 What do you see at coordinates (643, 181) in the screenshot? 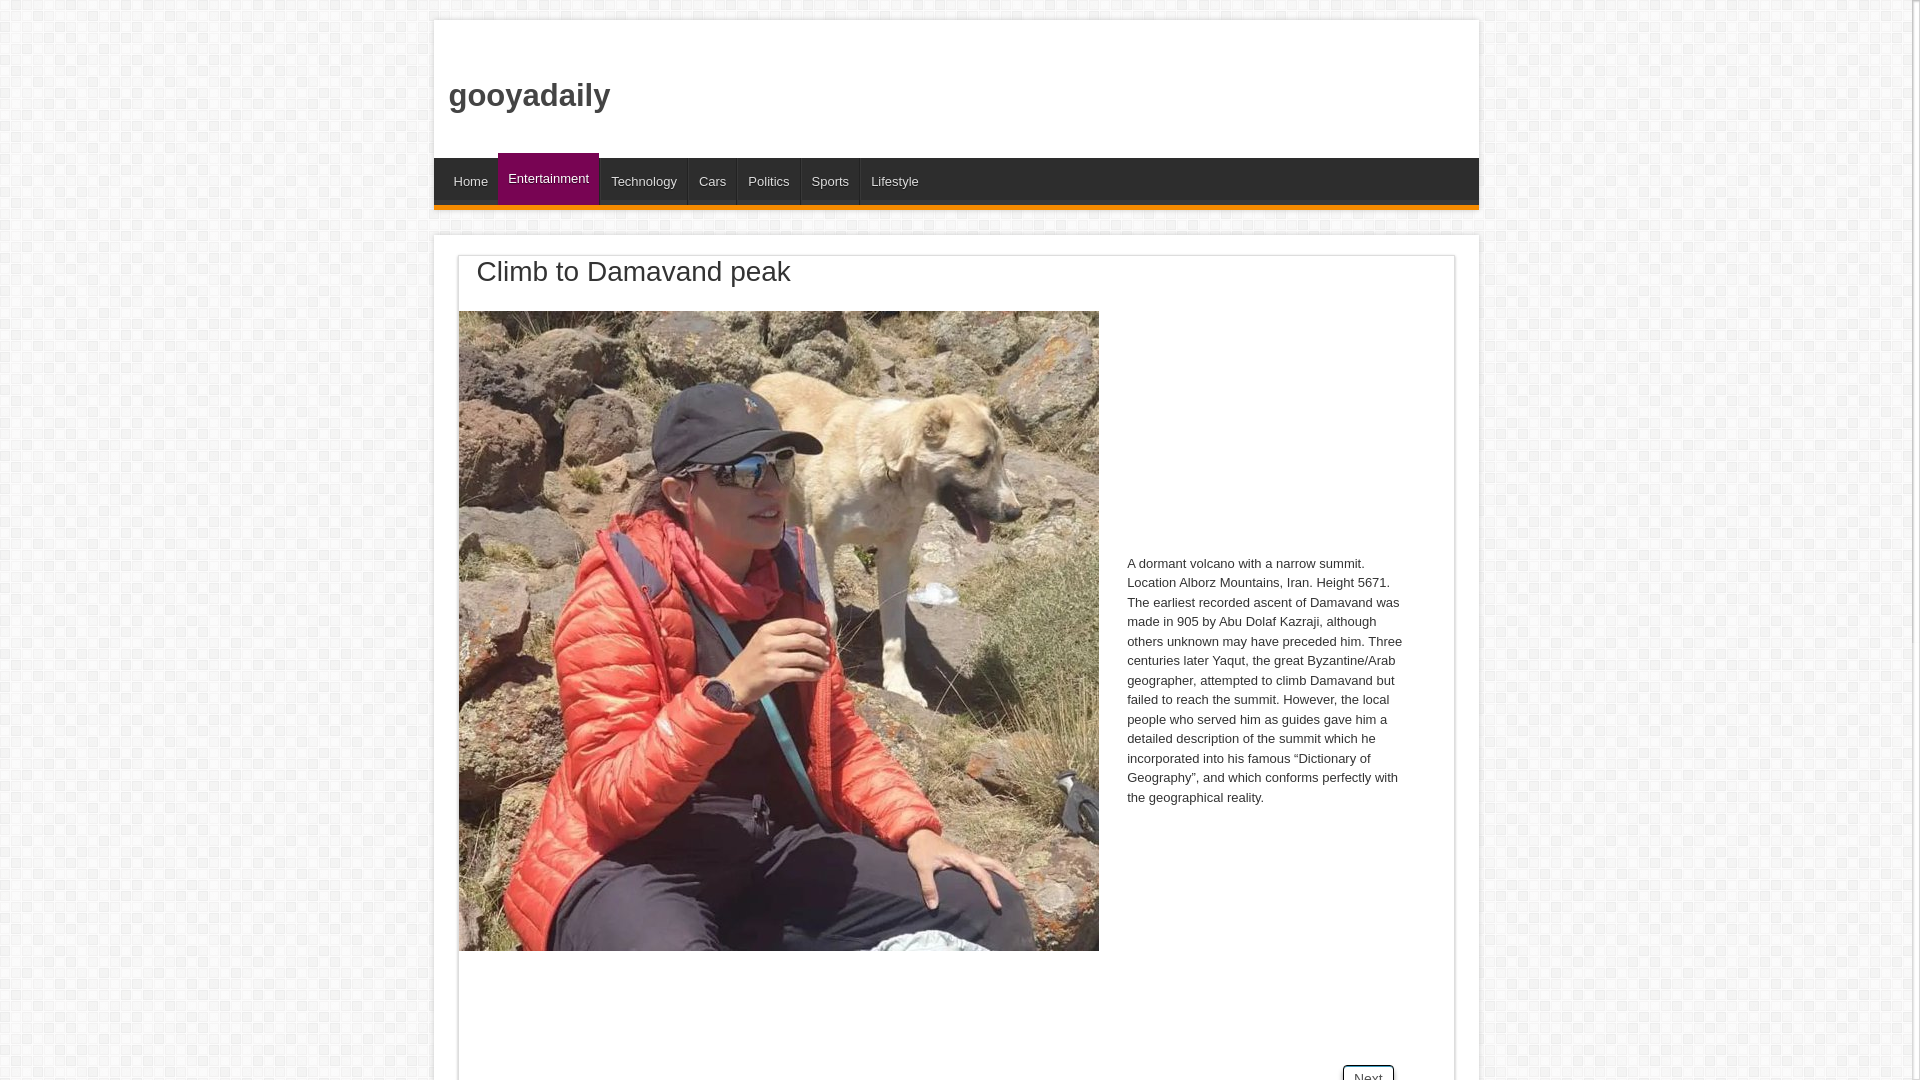
I see `Technology` at bounding box center [643, 181].